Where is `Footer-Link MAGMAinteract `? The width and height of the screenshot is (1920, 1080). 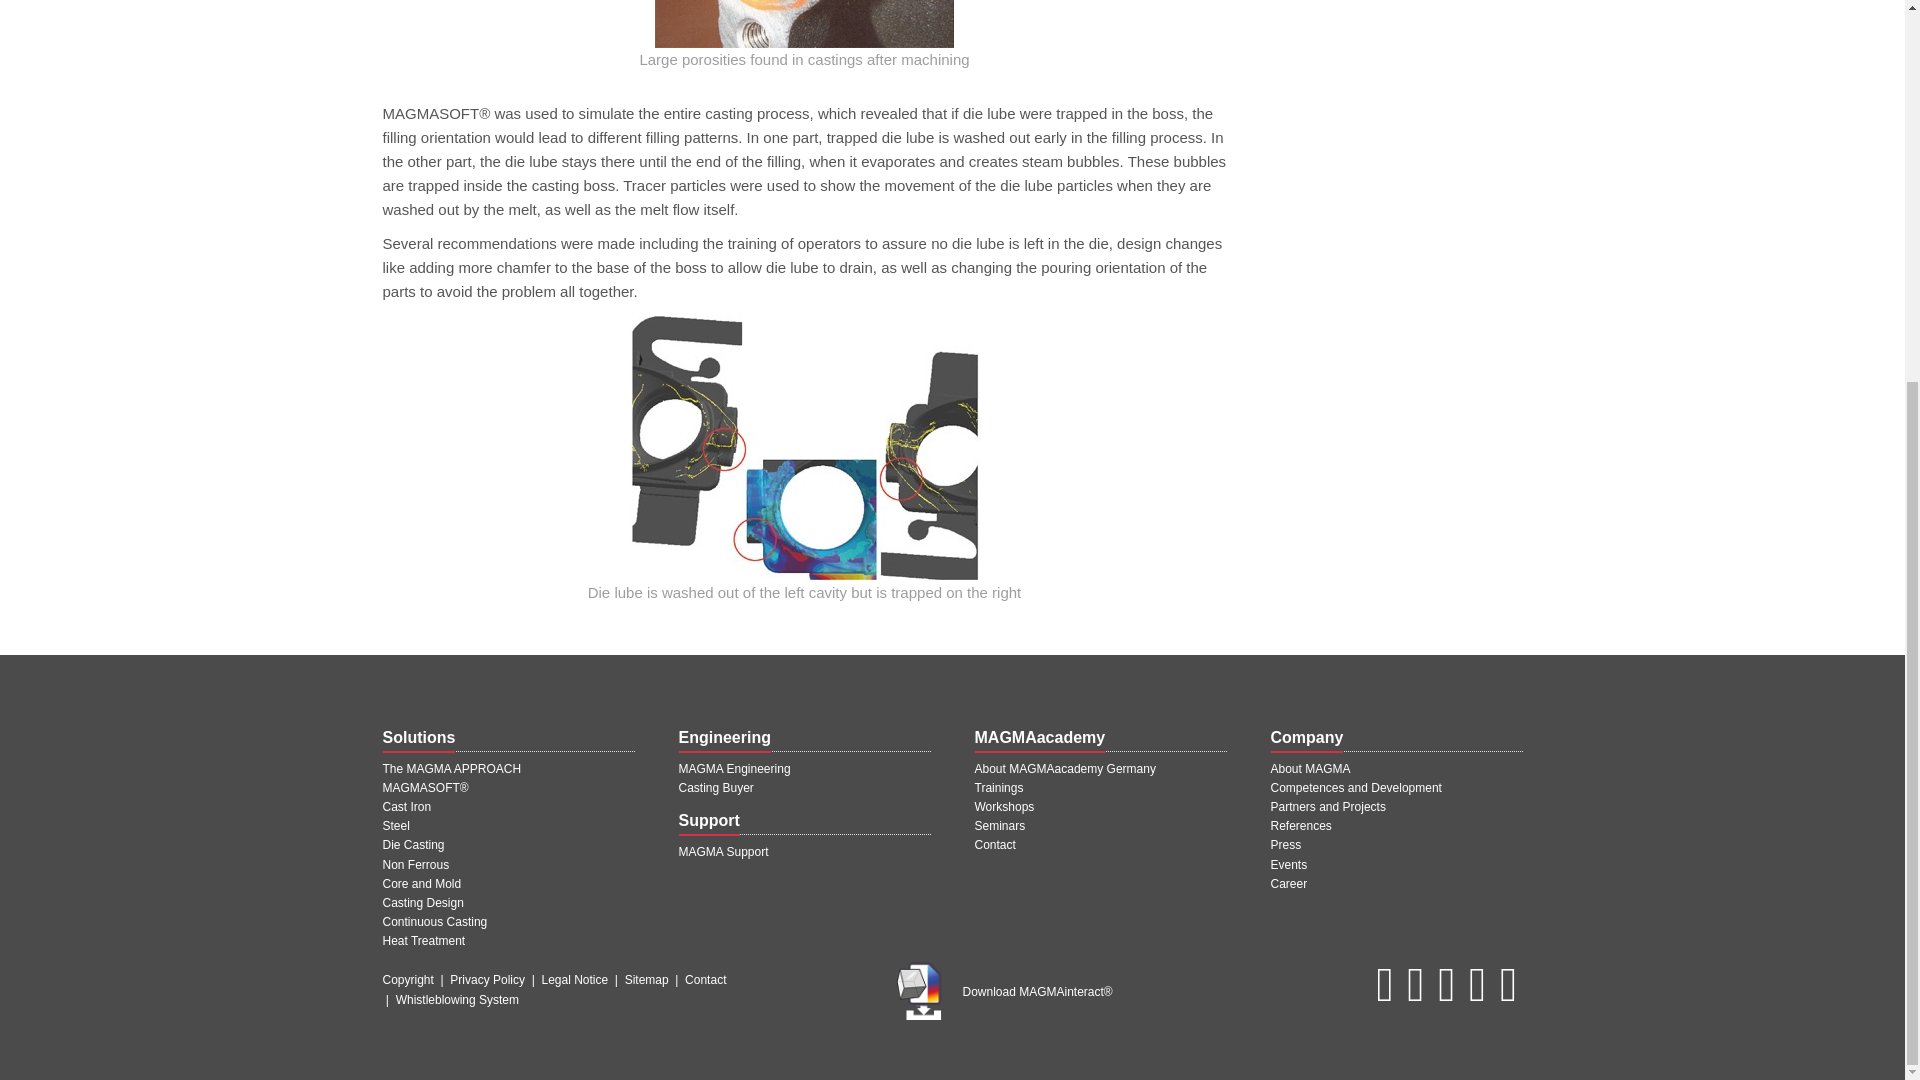 Footer-Link MAGMAinteract  is located at coordinates (919, 990).